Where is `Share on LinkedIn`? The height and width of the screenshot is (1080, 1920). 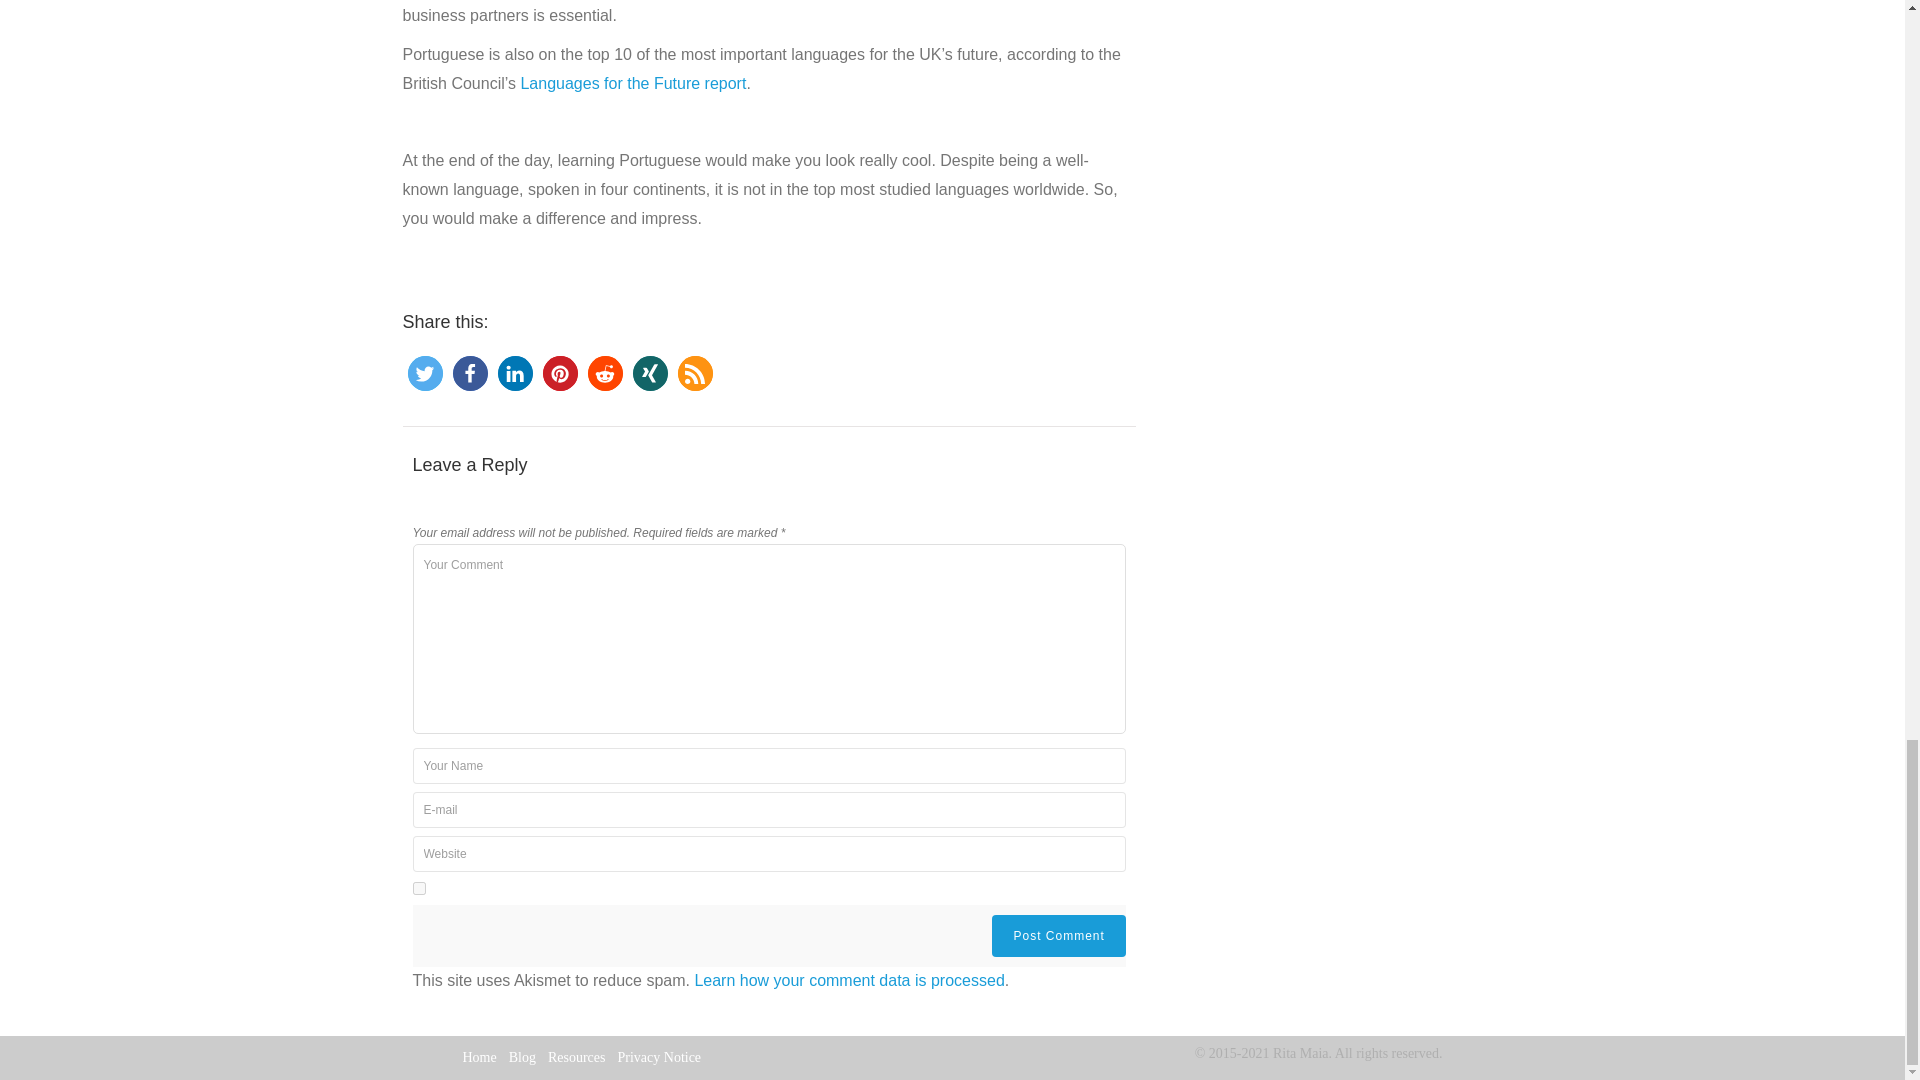
Share on LinkedIn is located at coordinates (515, 373).